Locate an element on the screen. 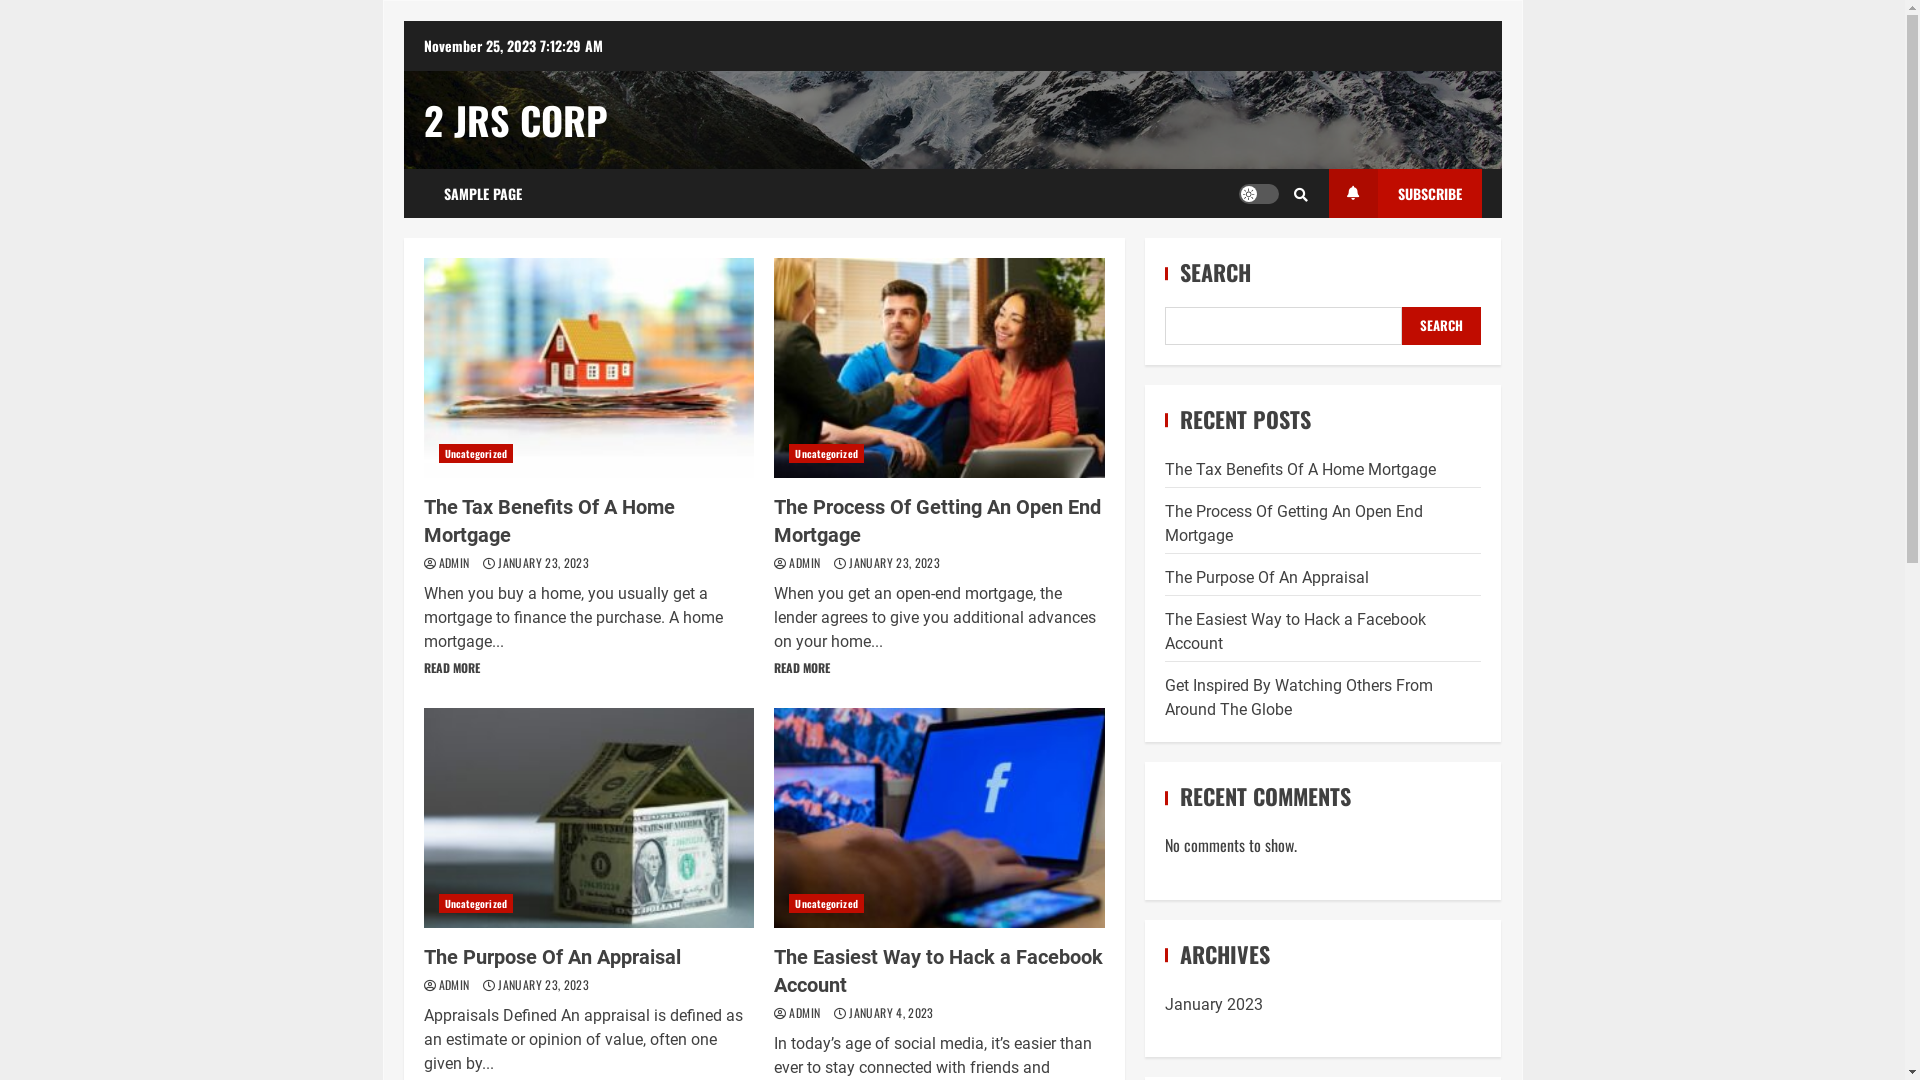  SUBSCRIBE is located at coordinates (1404, 194).